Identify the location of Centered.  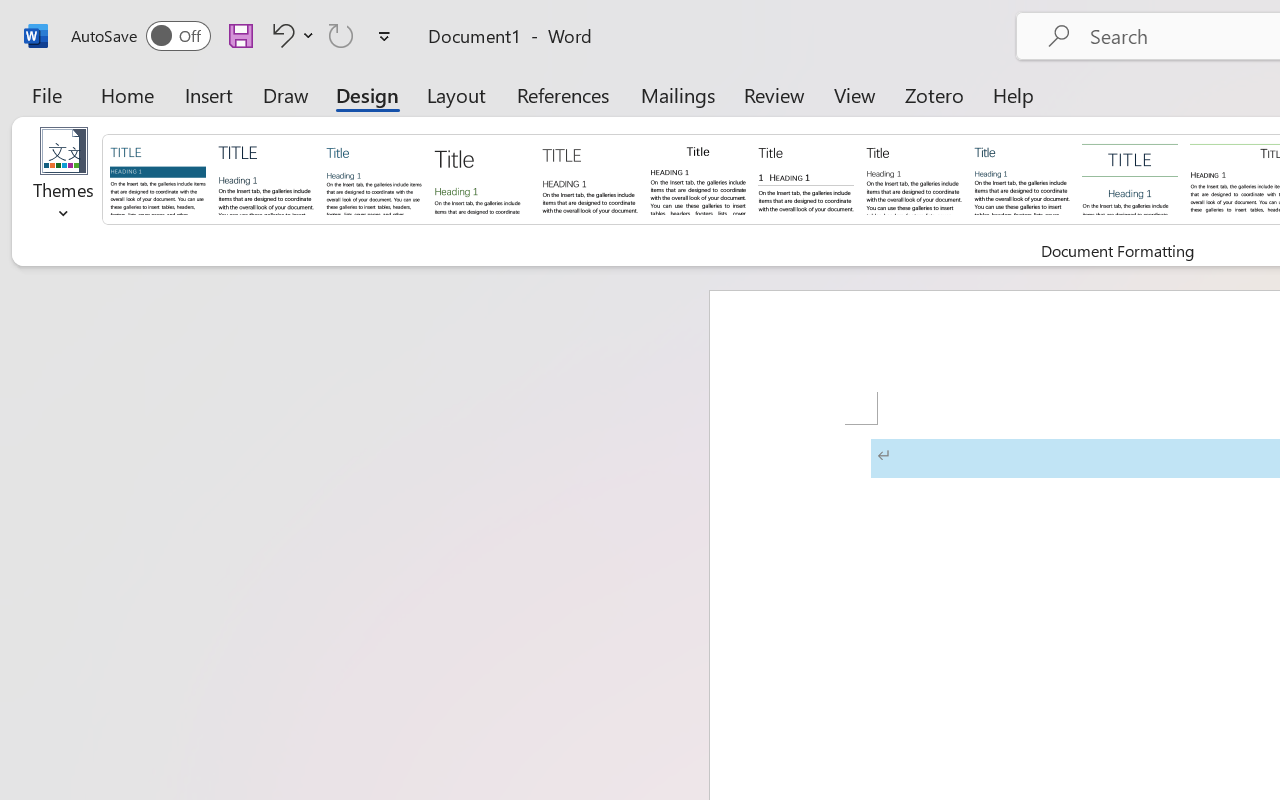
(1130, 178).